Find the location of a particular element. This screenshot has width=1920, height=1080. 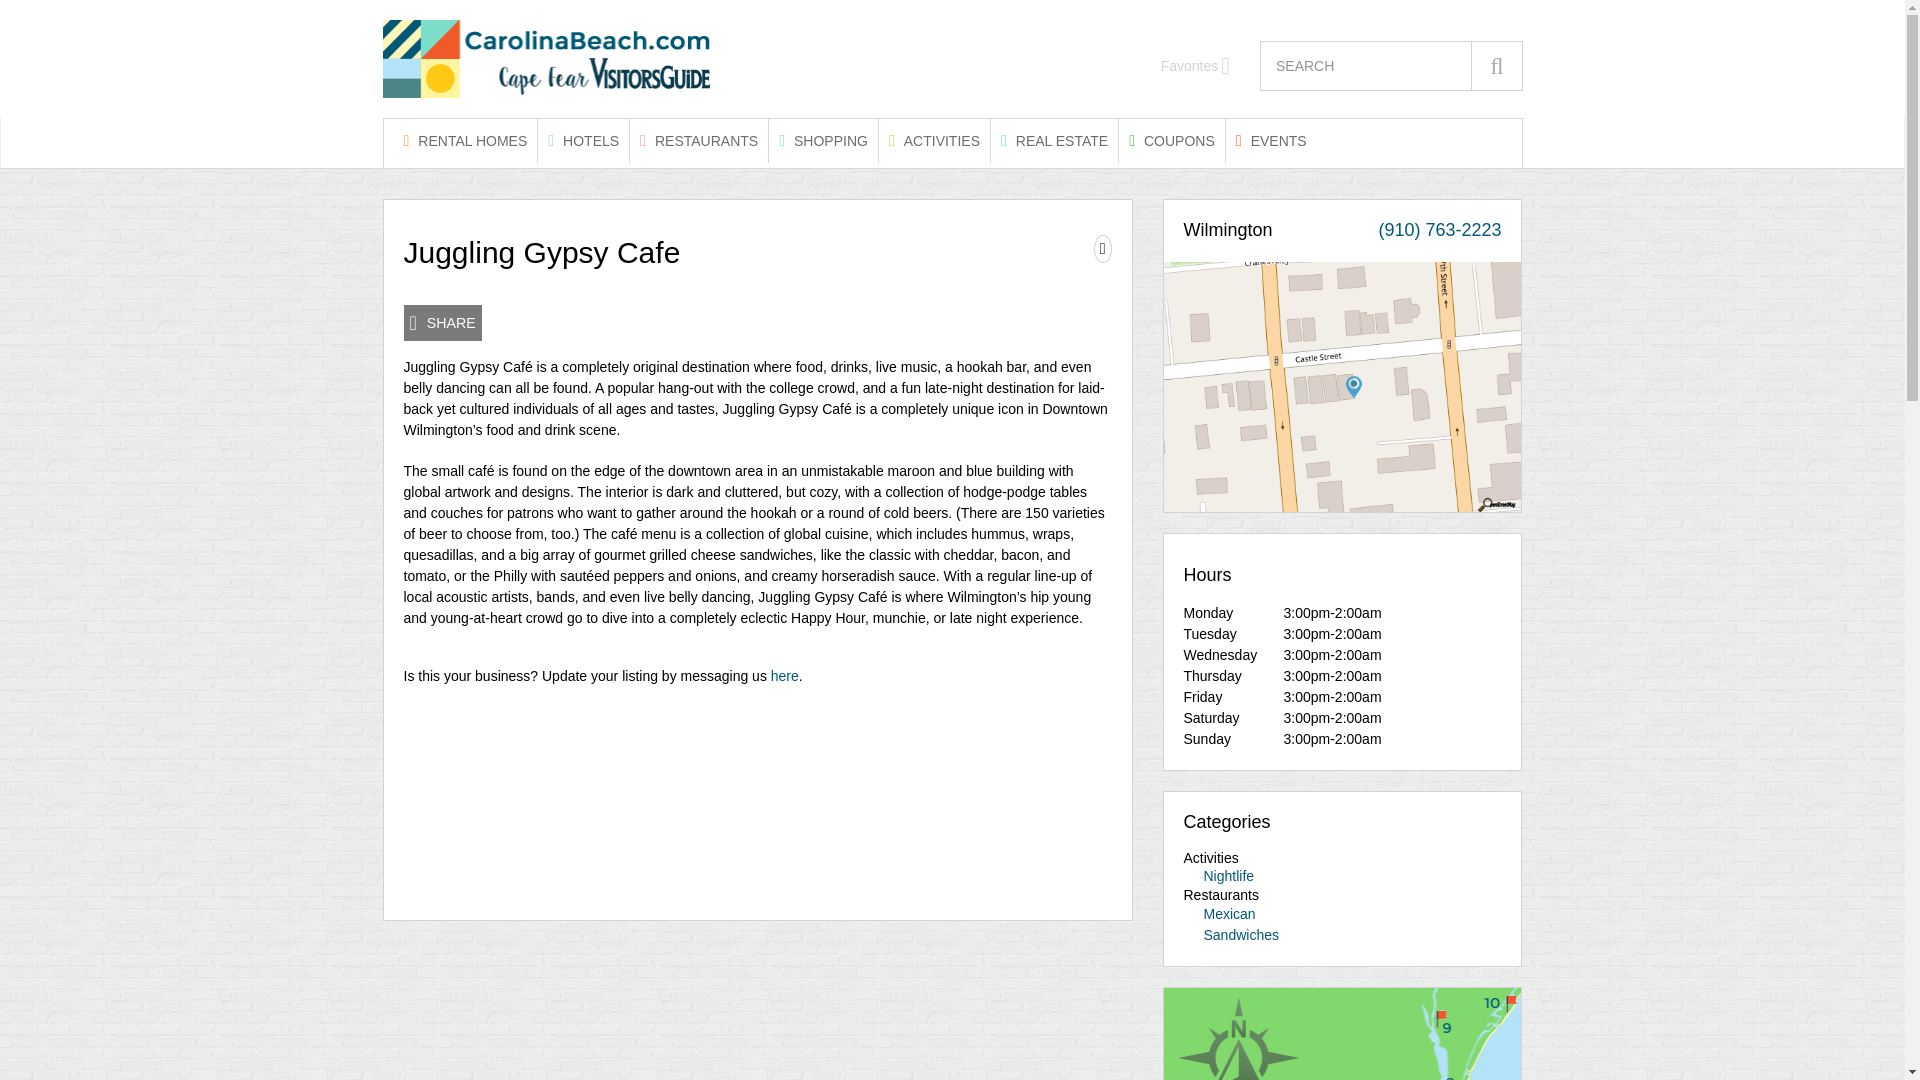

EVENTS is located at coordinates (1272, 140).